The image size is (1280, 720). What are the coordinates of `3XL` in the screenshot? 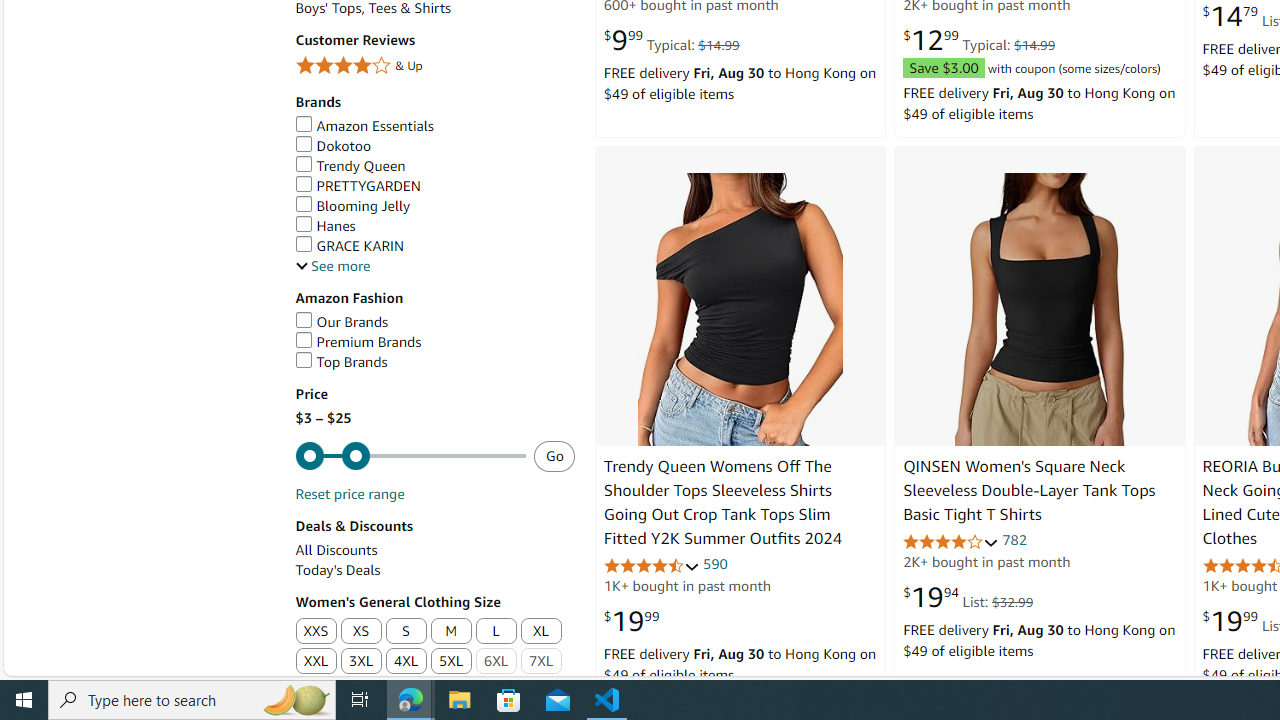 It's located at (362, 662).